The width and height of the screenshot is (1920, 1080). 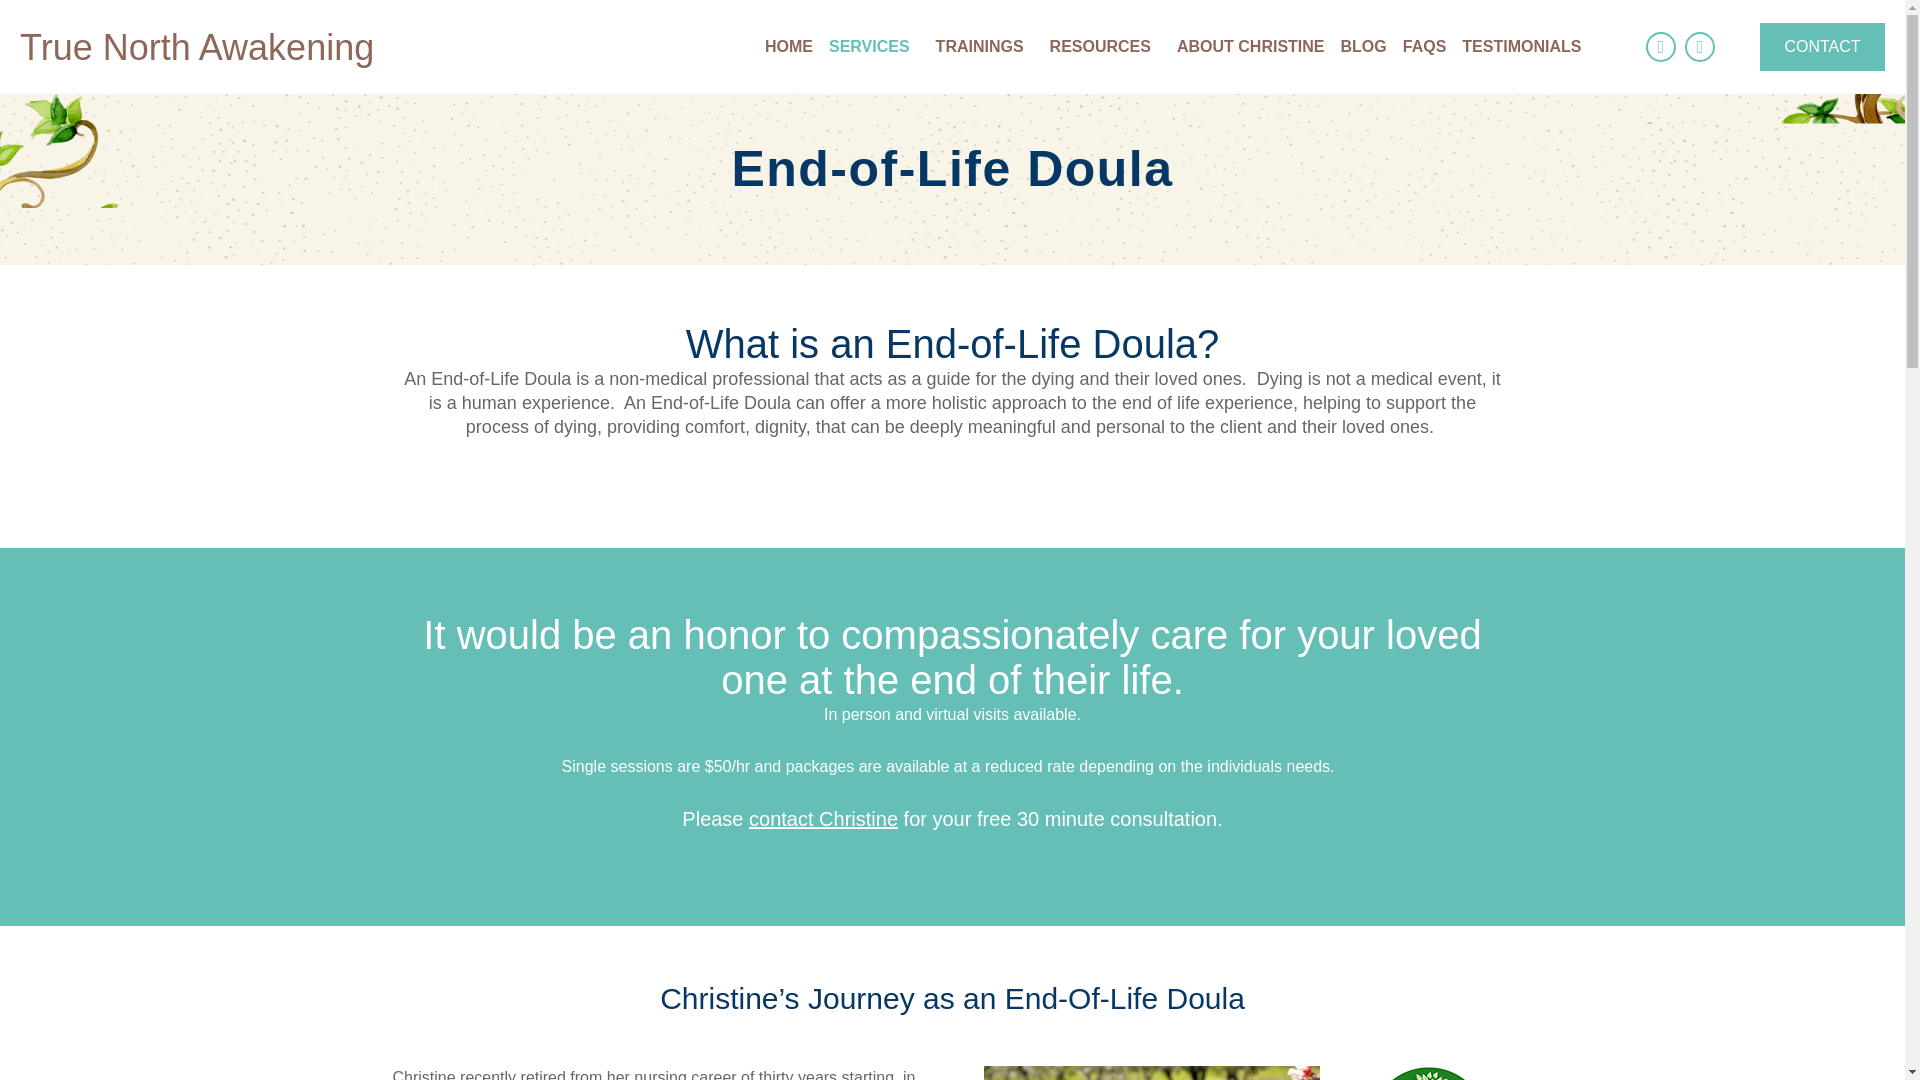 I want to click on TESTIMONIALS, so click(x=1521, y=47).